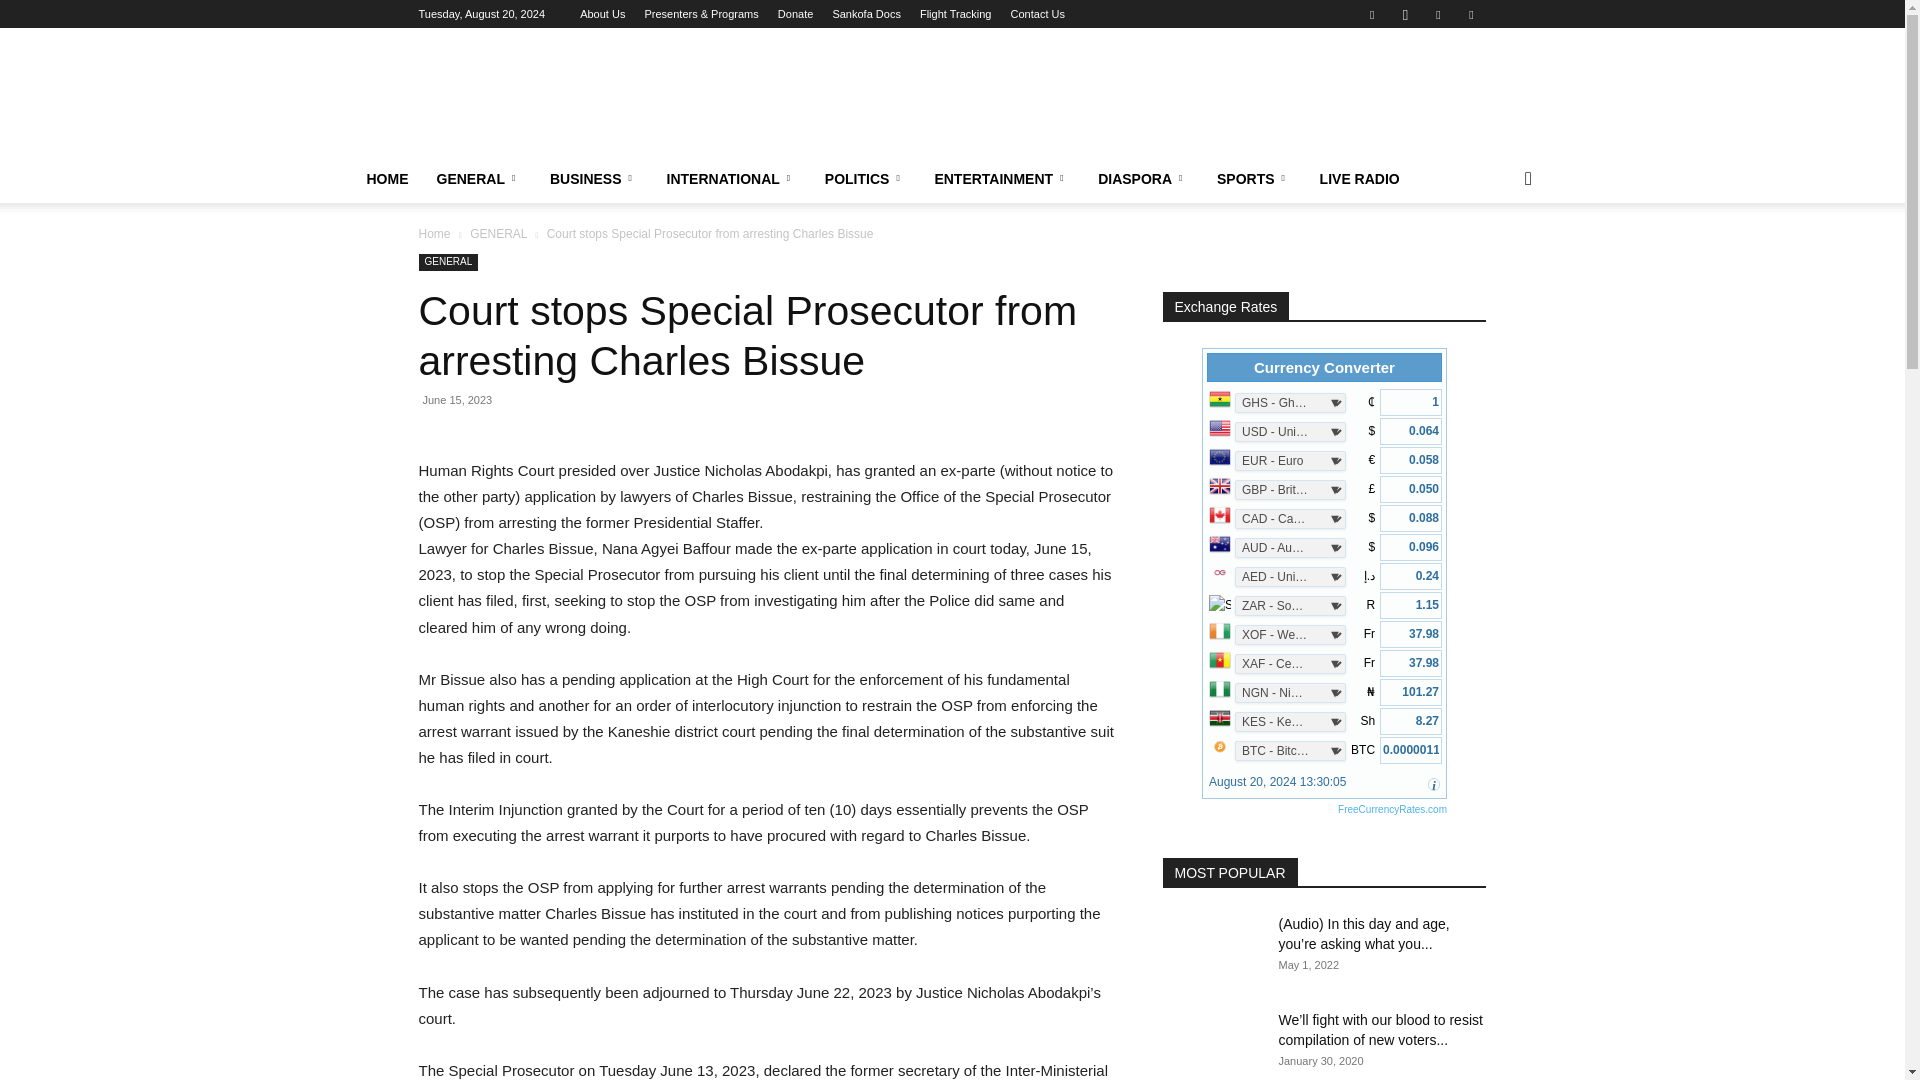 The height and width of the screenshot is (1080, 1920). Describe the element at coordinates (1410, 402) in the screenshot. I see `1` at that location.